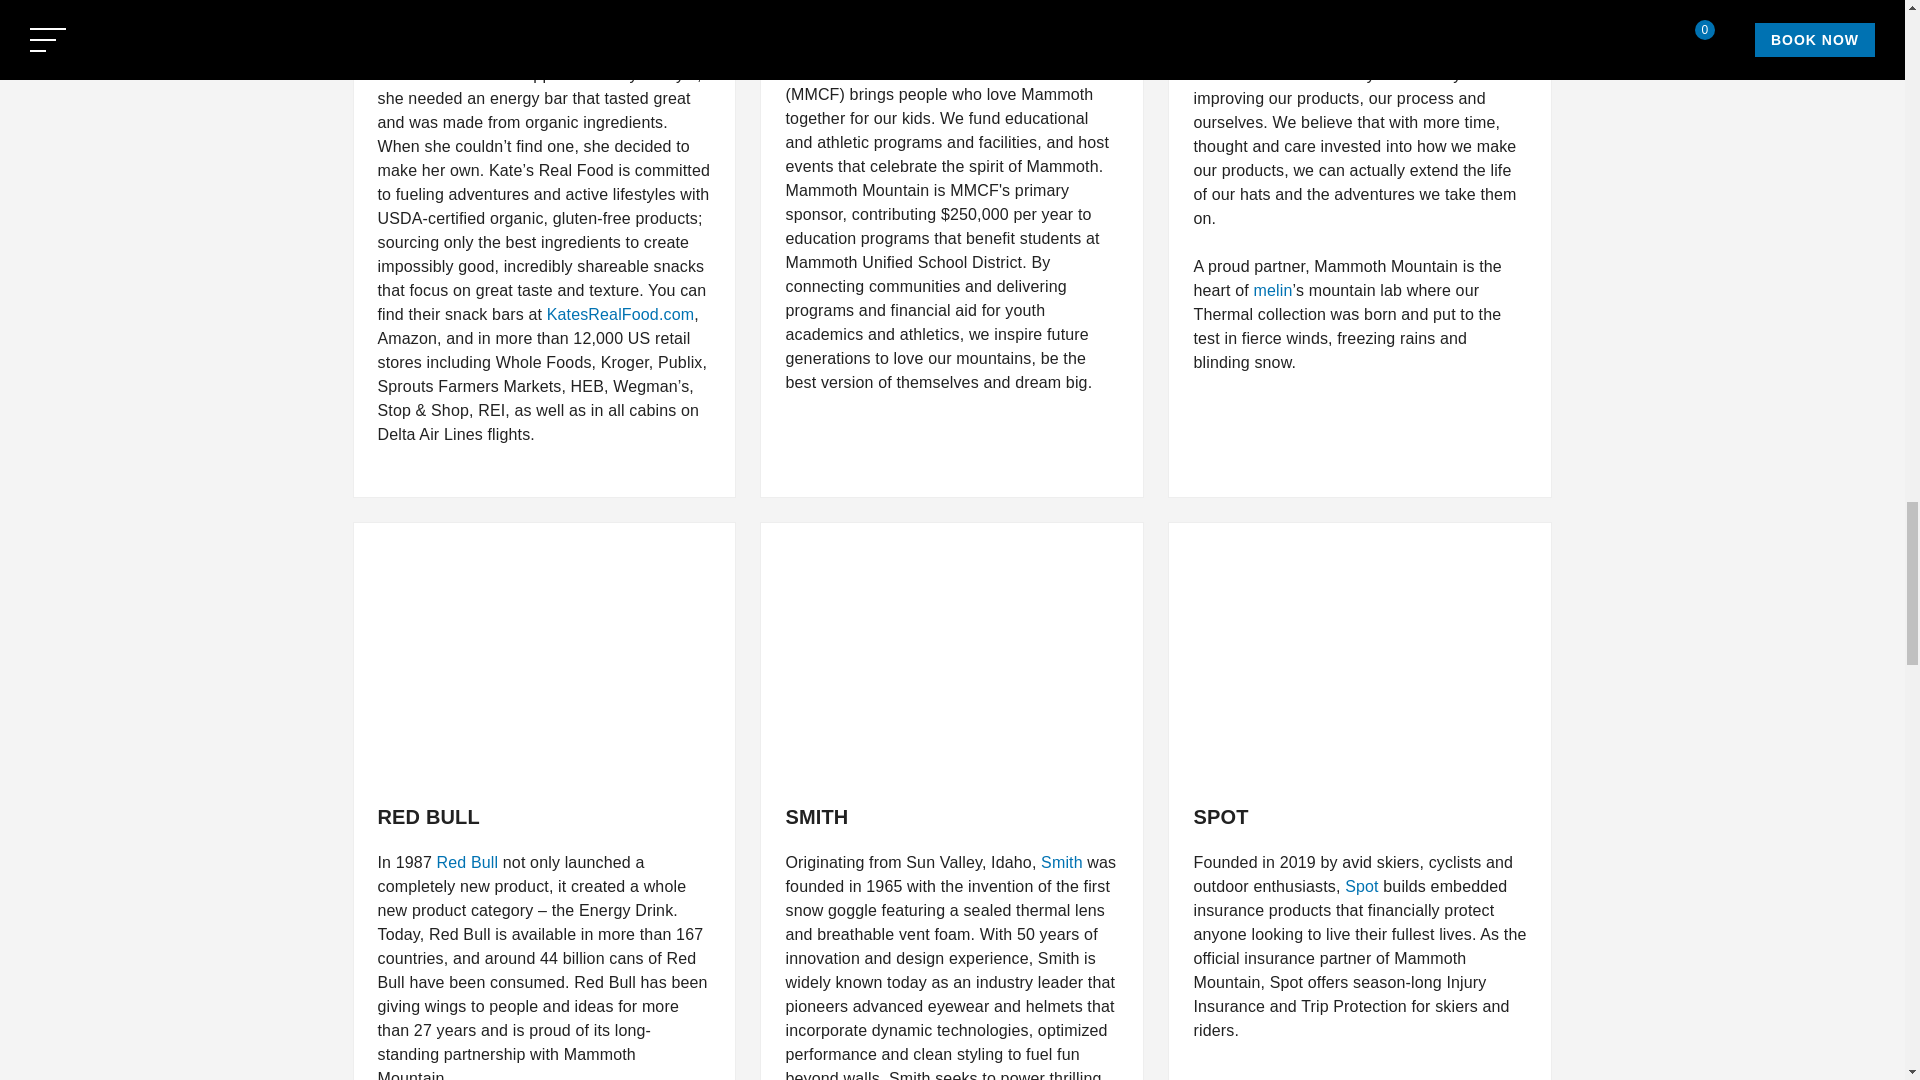 This screenshot has width=1920, height=1080. Describe the element at coordinates (1272, 290) in the screenshot. I see `melin` at that location.